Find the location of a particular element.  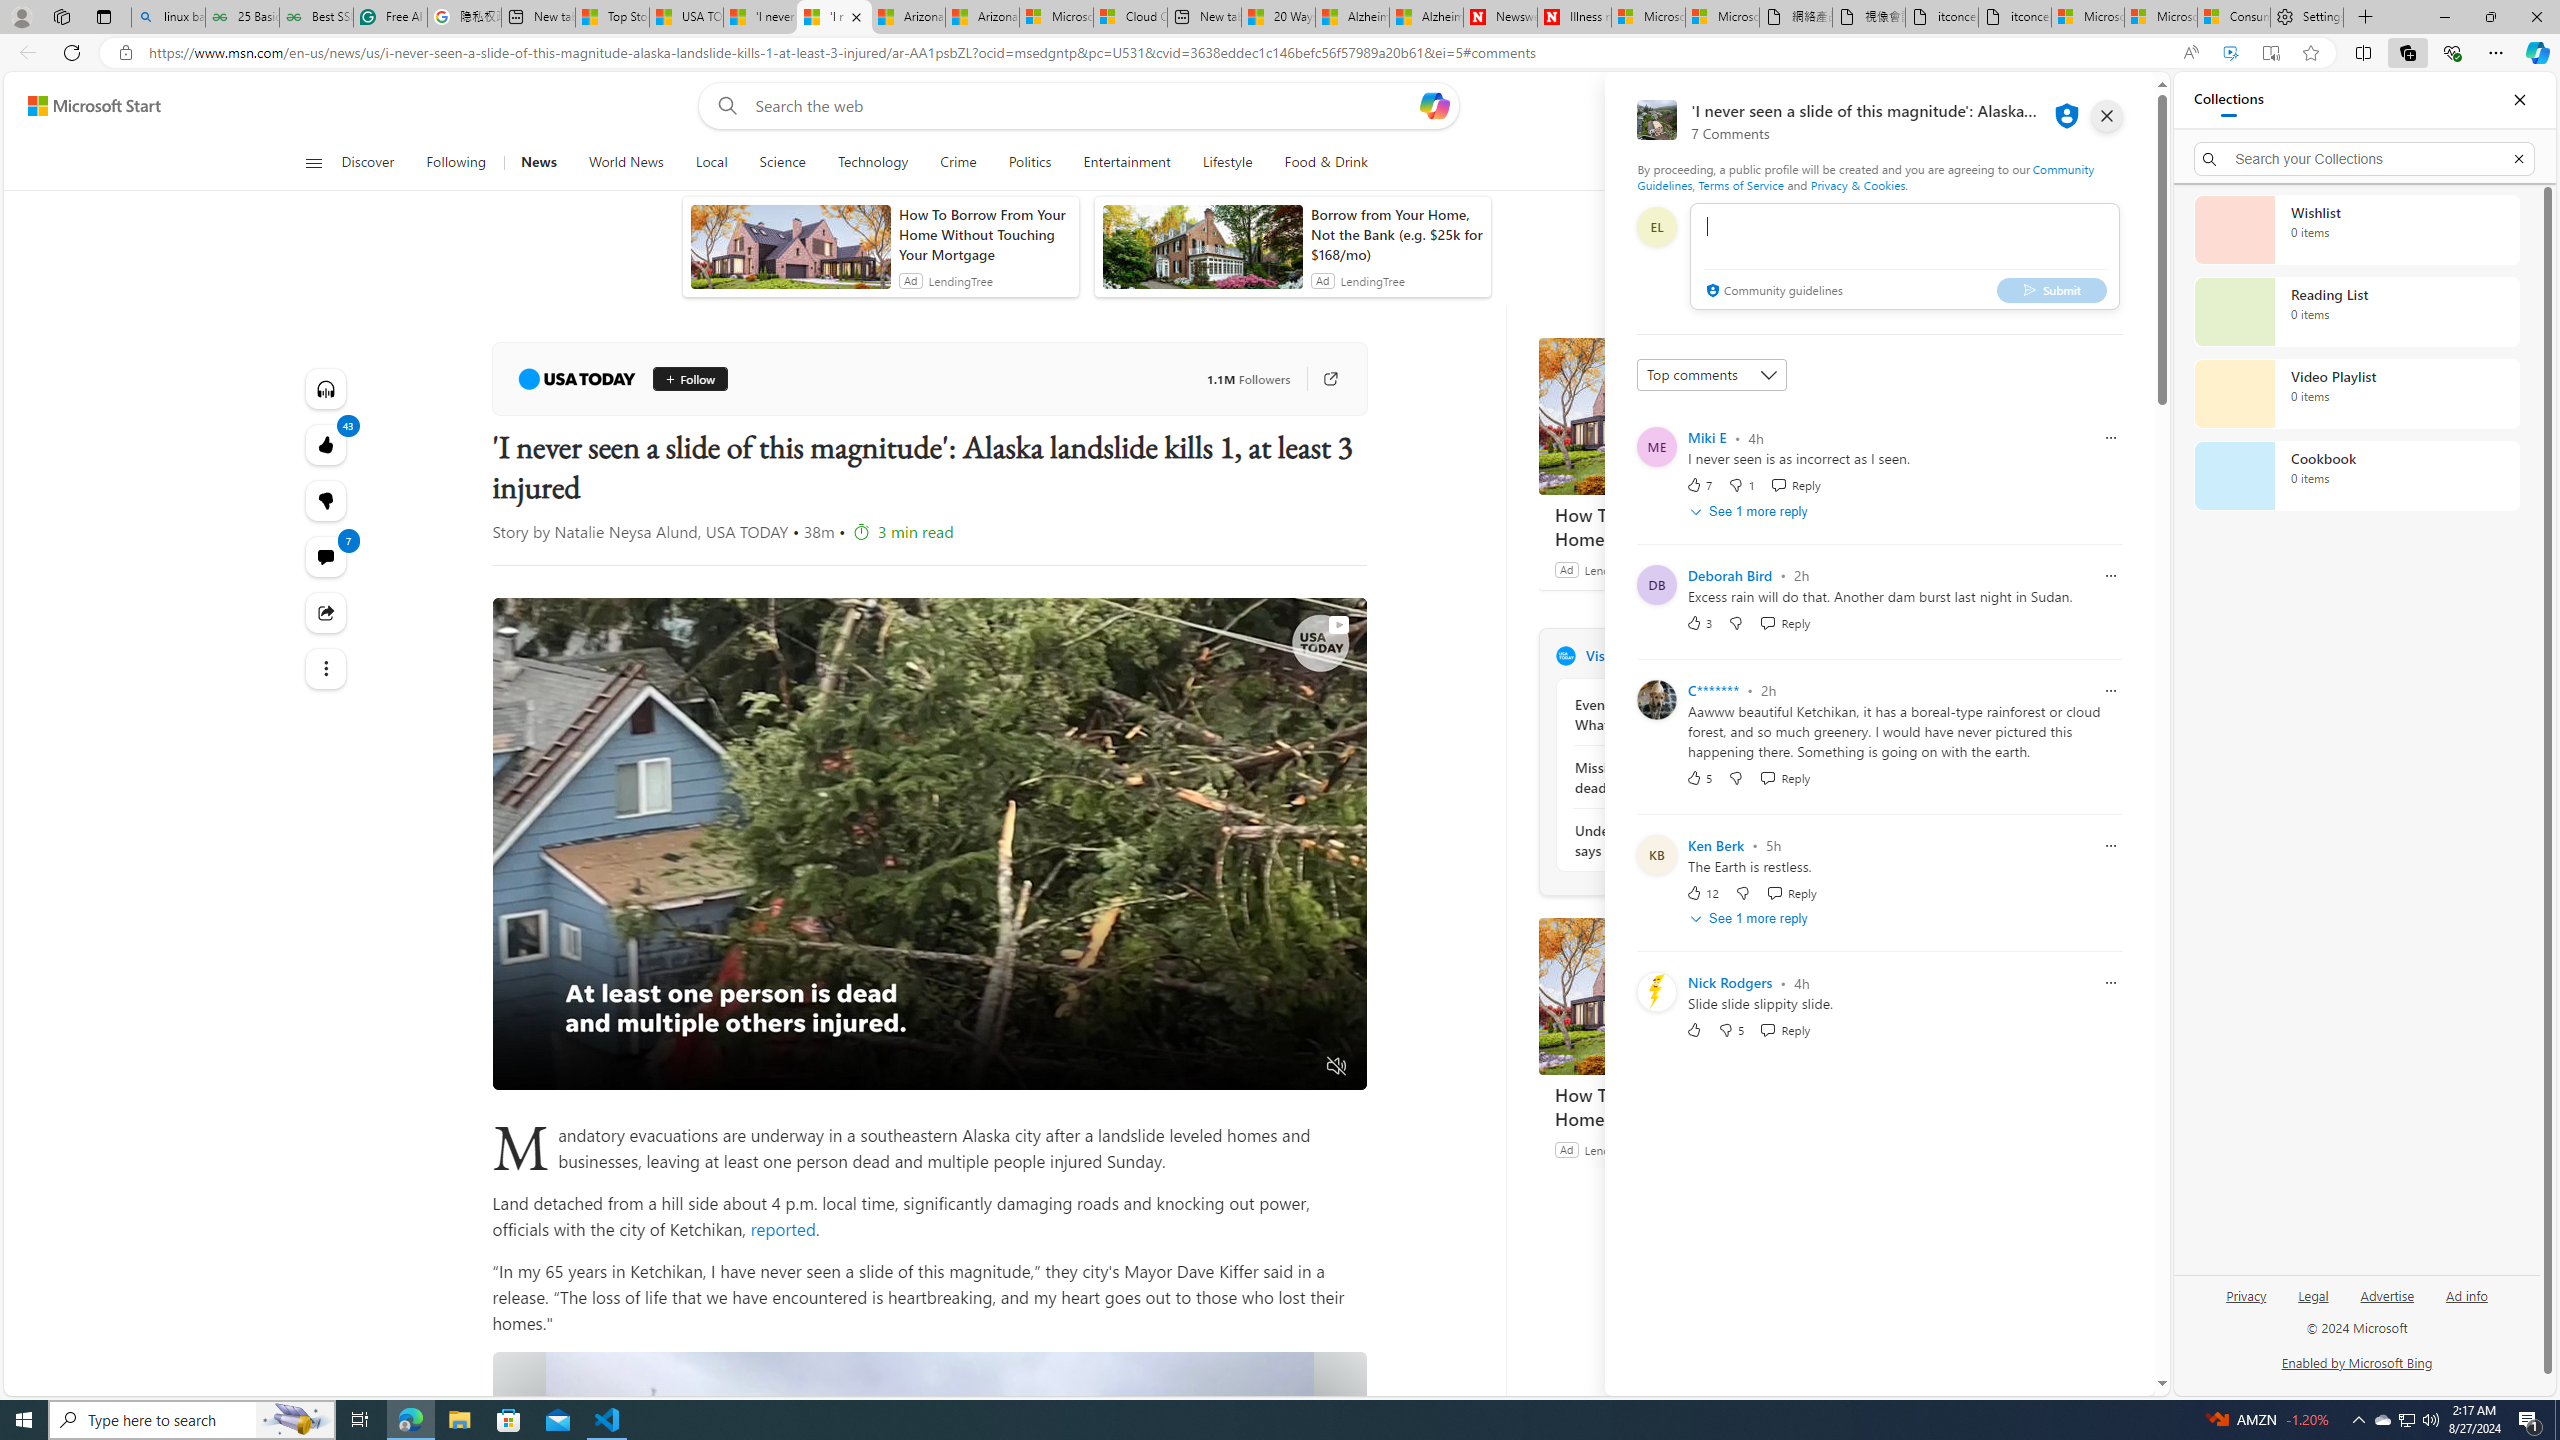

USA TODAY - MSN is located at coordinates (686, 17).